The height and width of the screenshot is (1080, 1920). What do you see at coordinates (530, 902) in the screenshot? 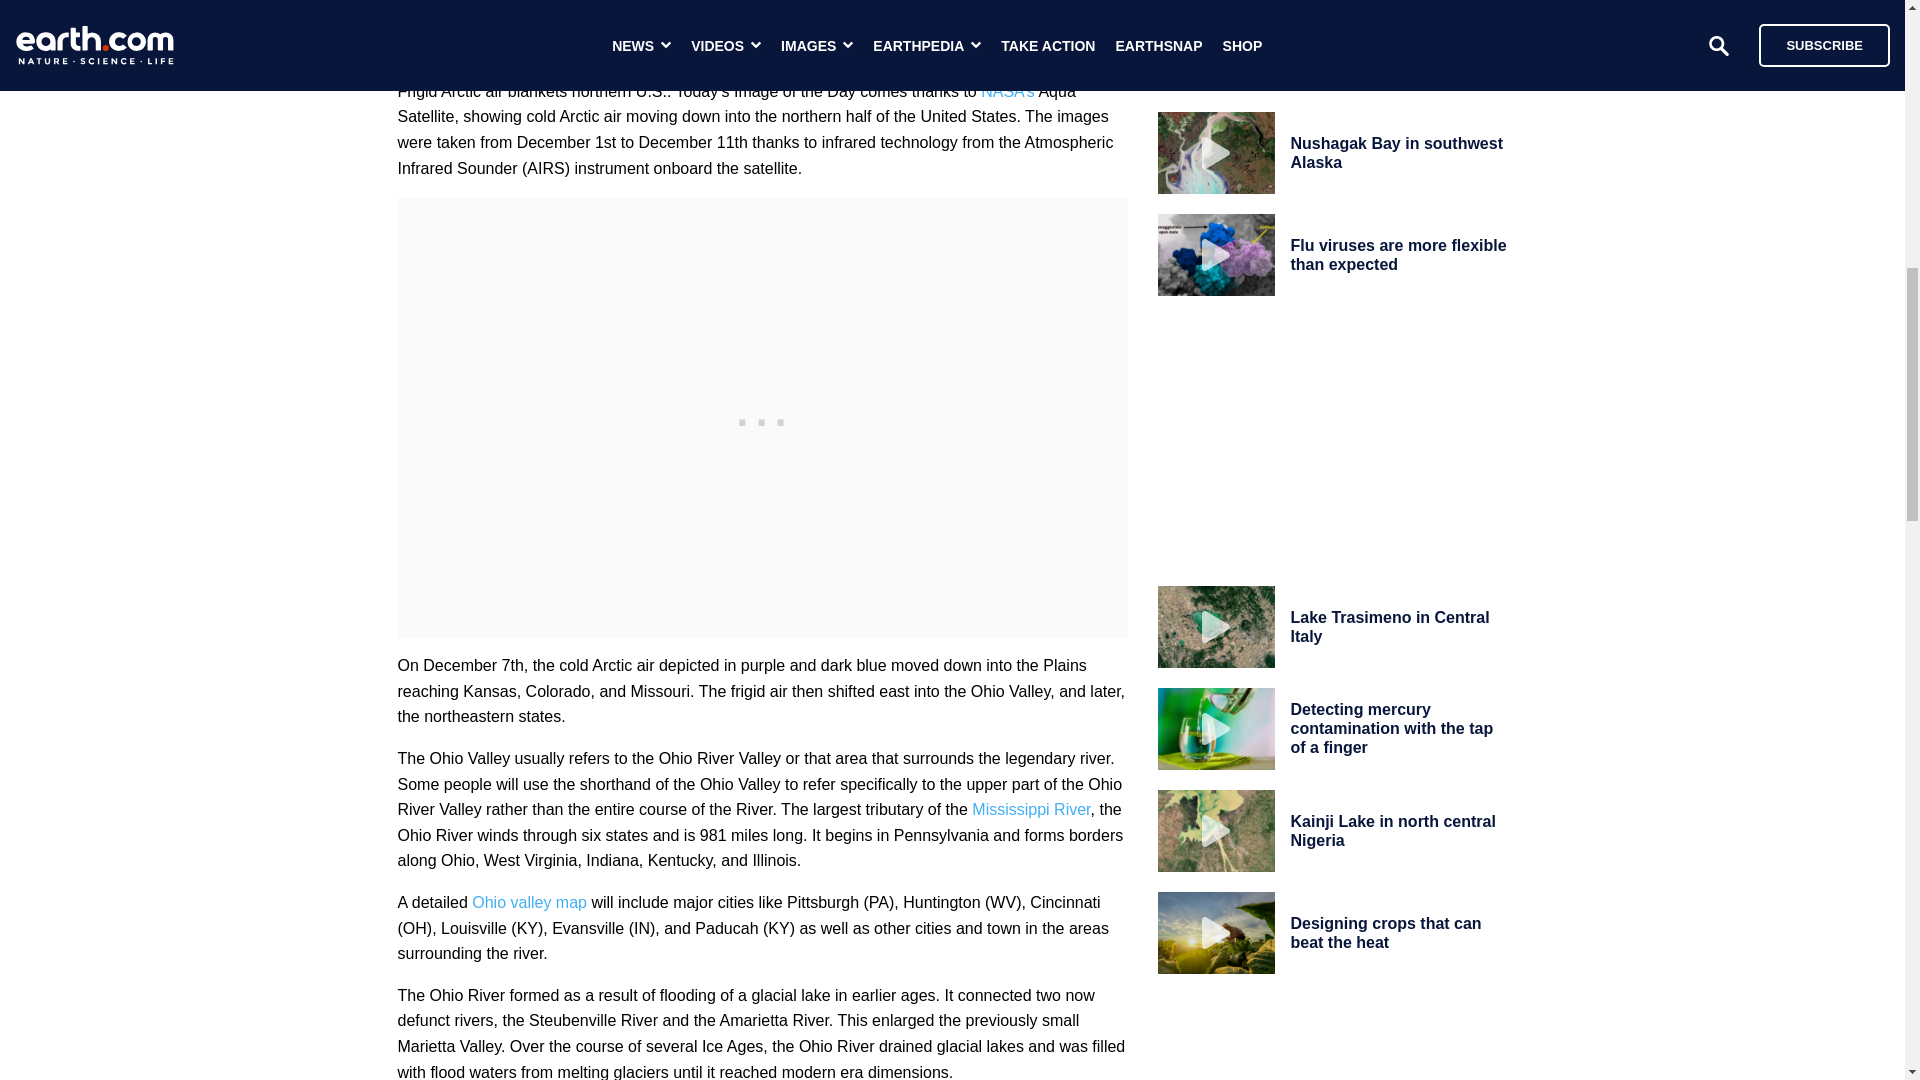
I see `Ohio valley map` at bounding box center [530, 902].